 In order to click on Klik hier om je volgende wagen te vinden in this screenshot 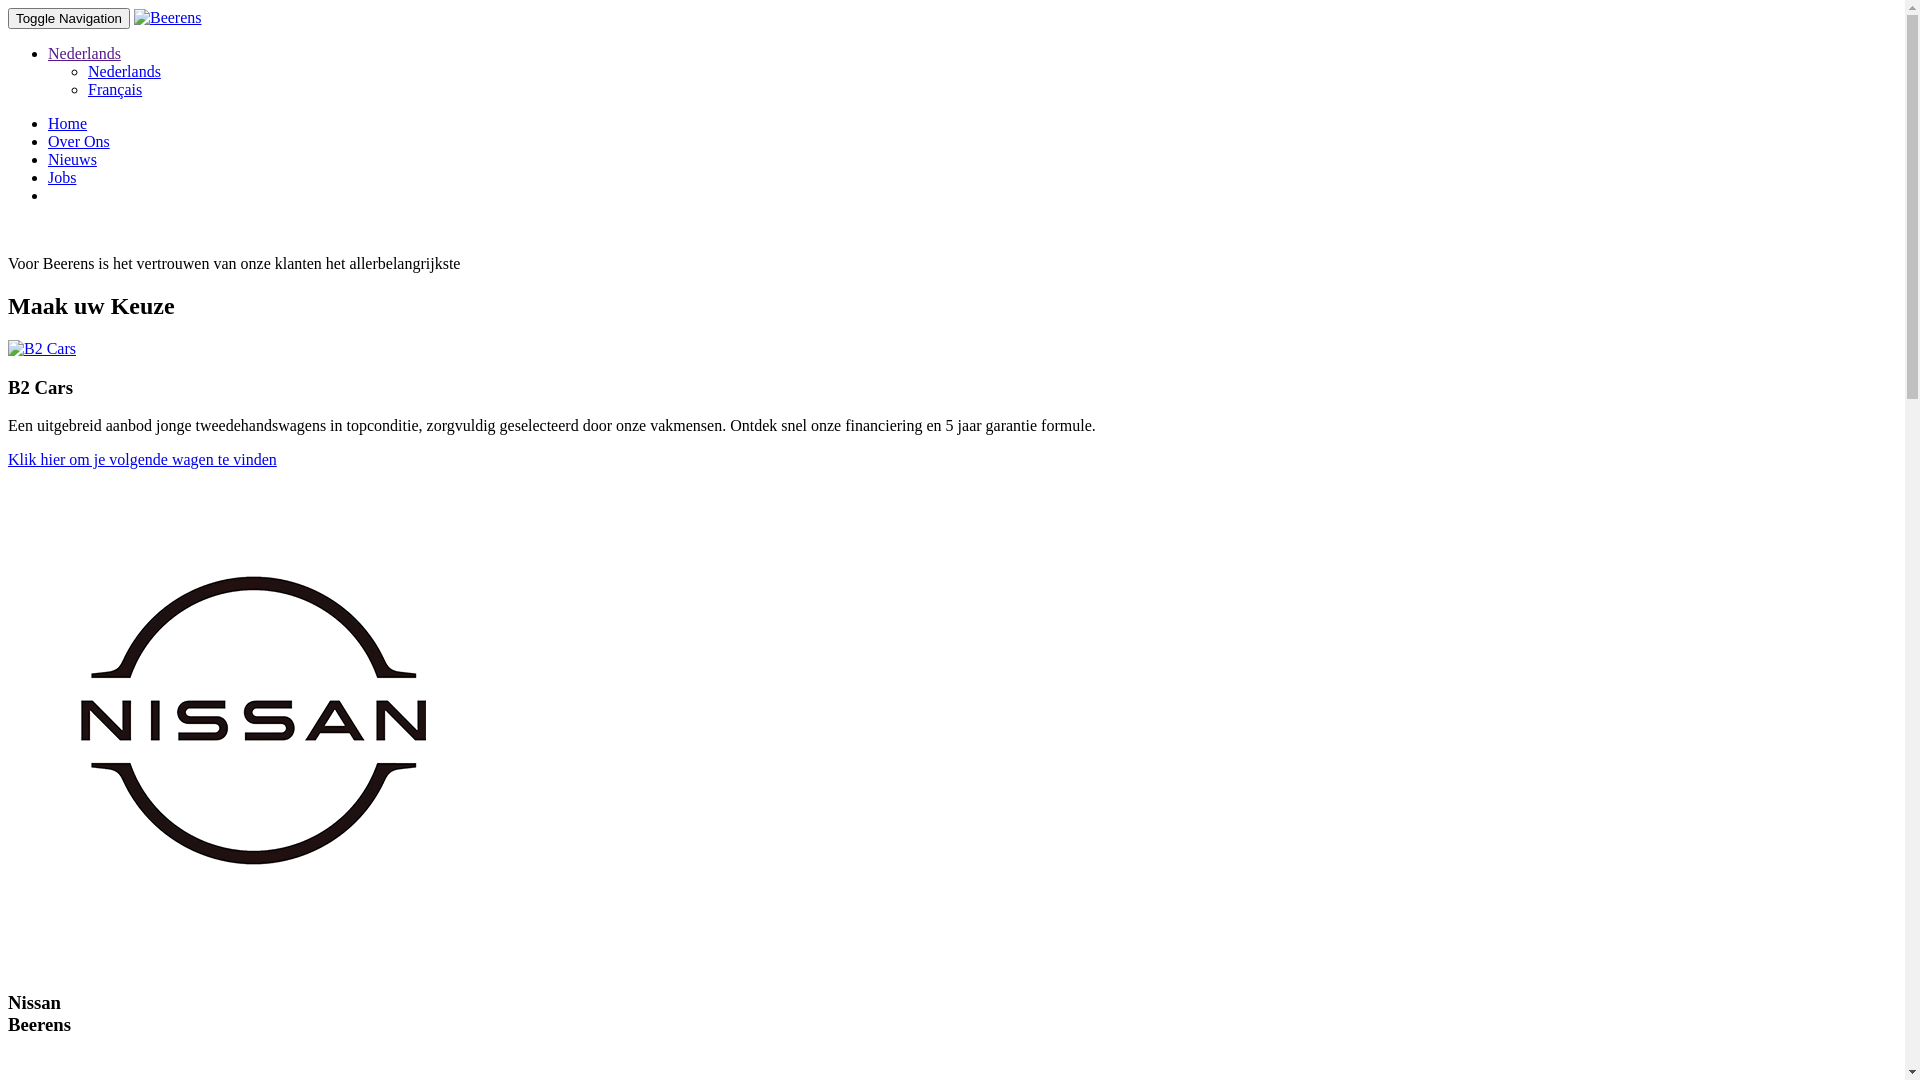, I will do `click(142, 460)`.